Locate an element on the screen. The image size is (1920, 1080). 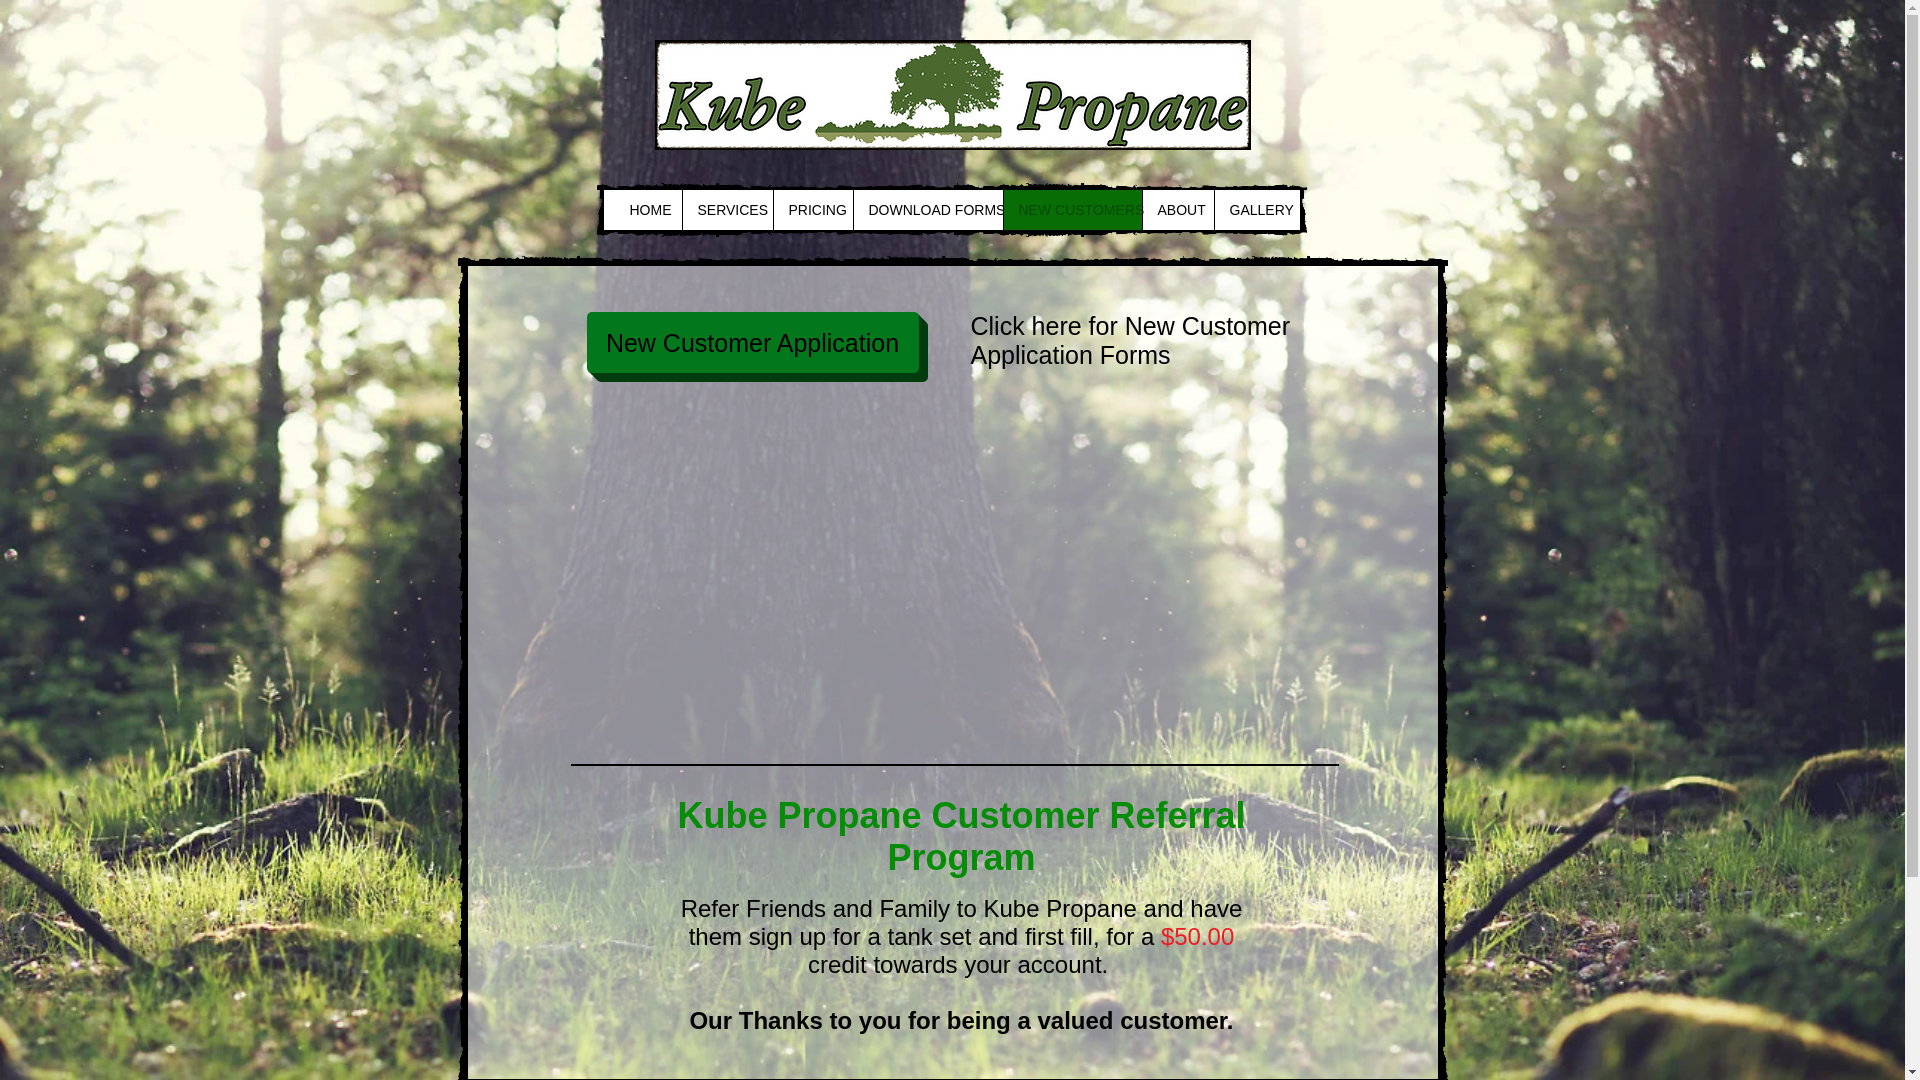
GALLERY is located at coordinates (1256, 210).